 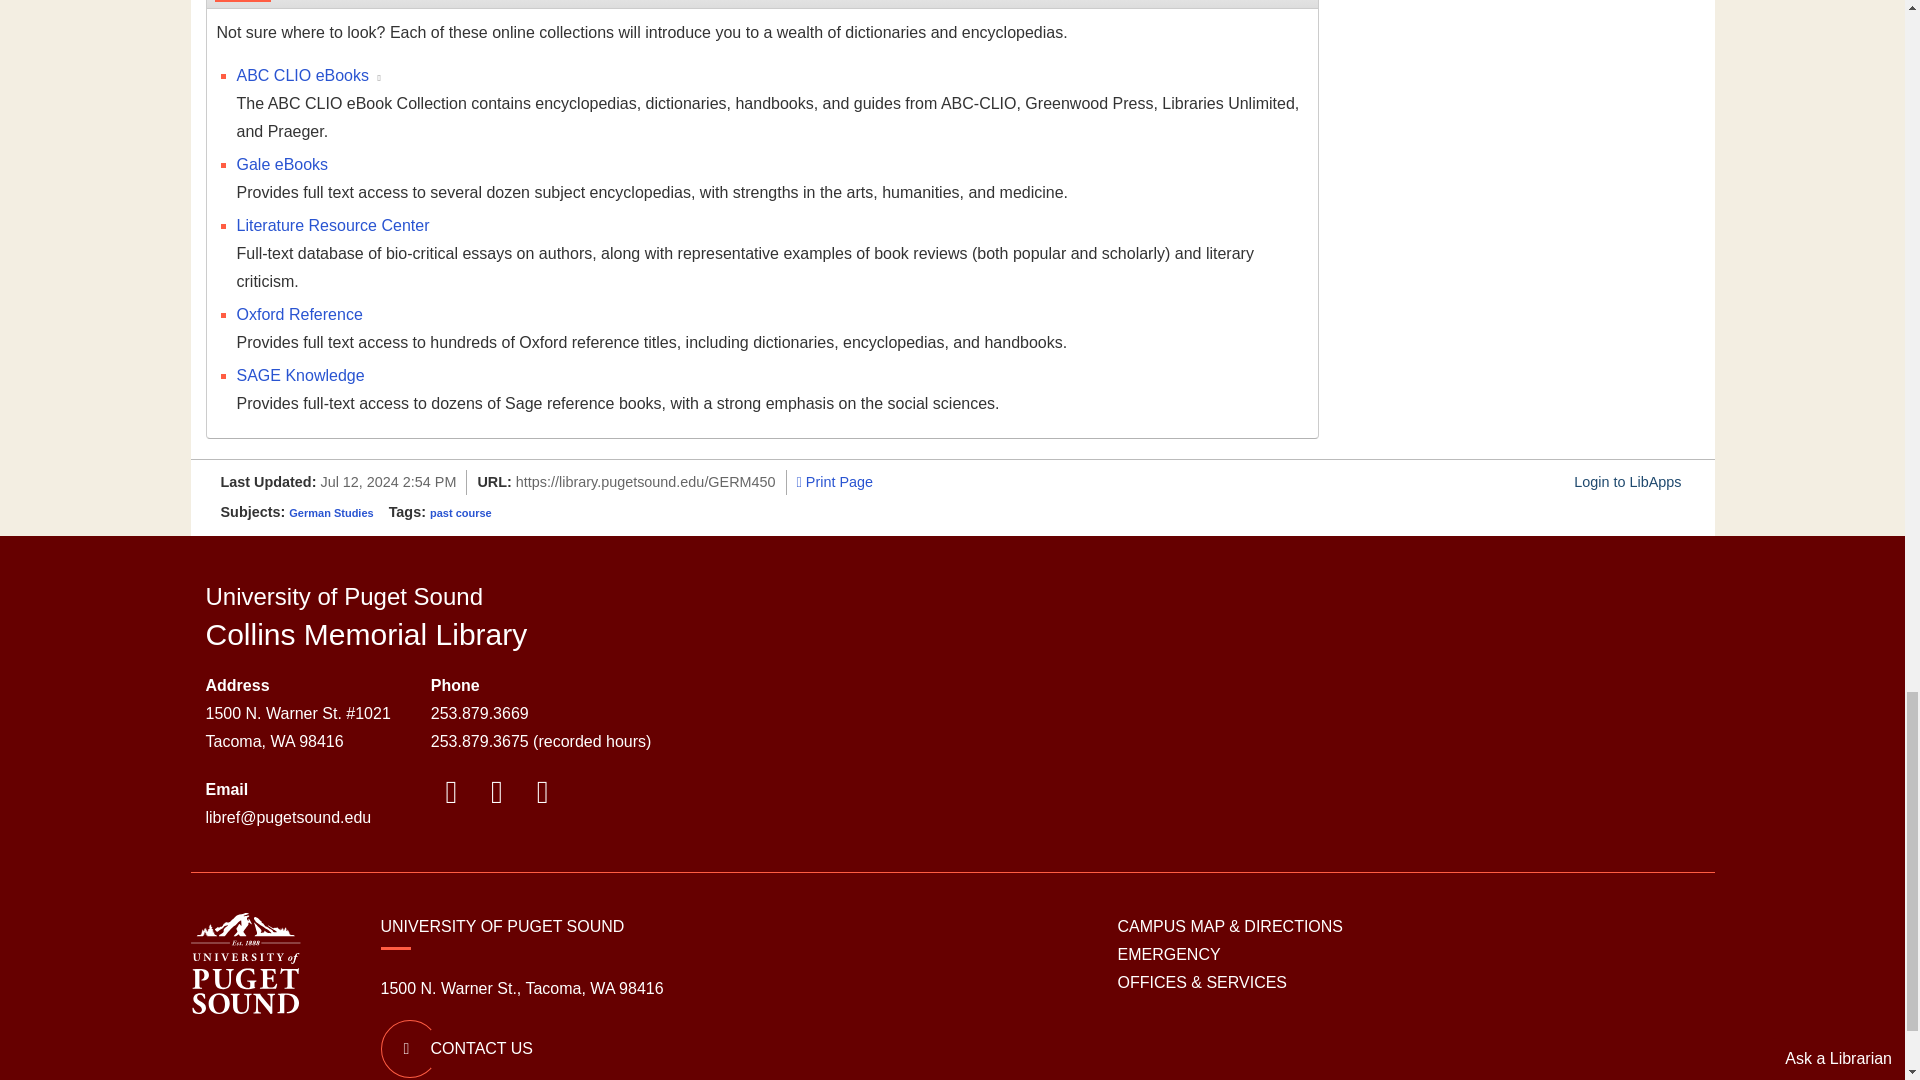 I want to click on Collins Unbound Blog, so click(x=496, y=797).